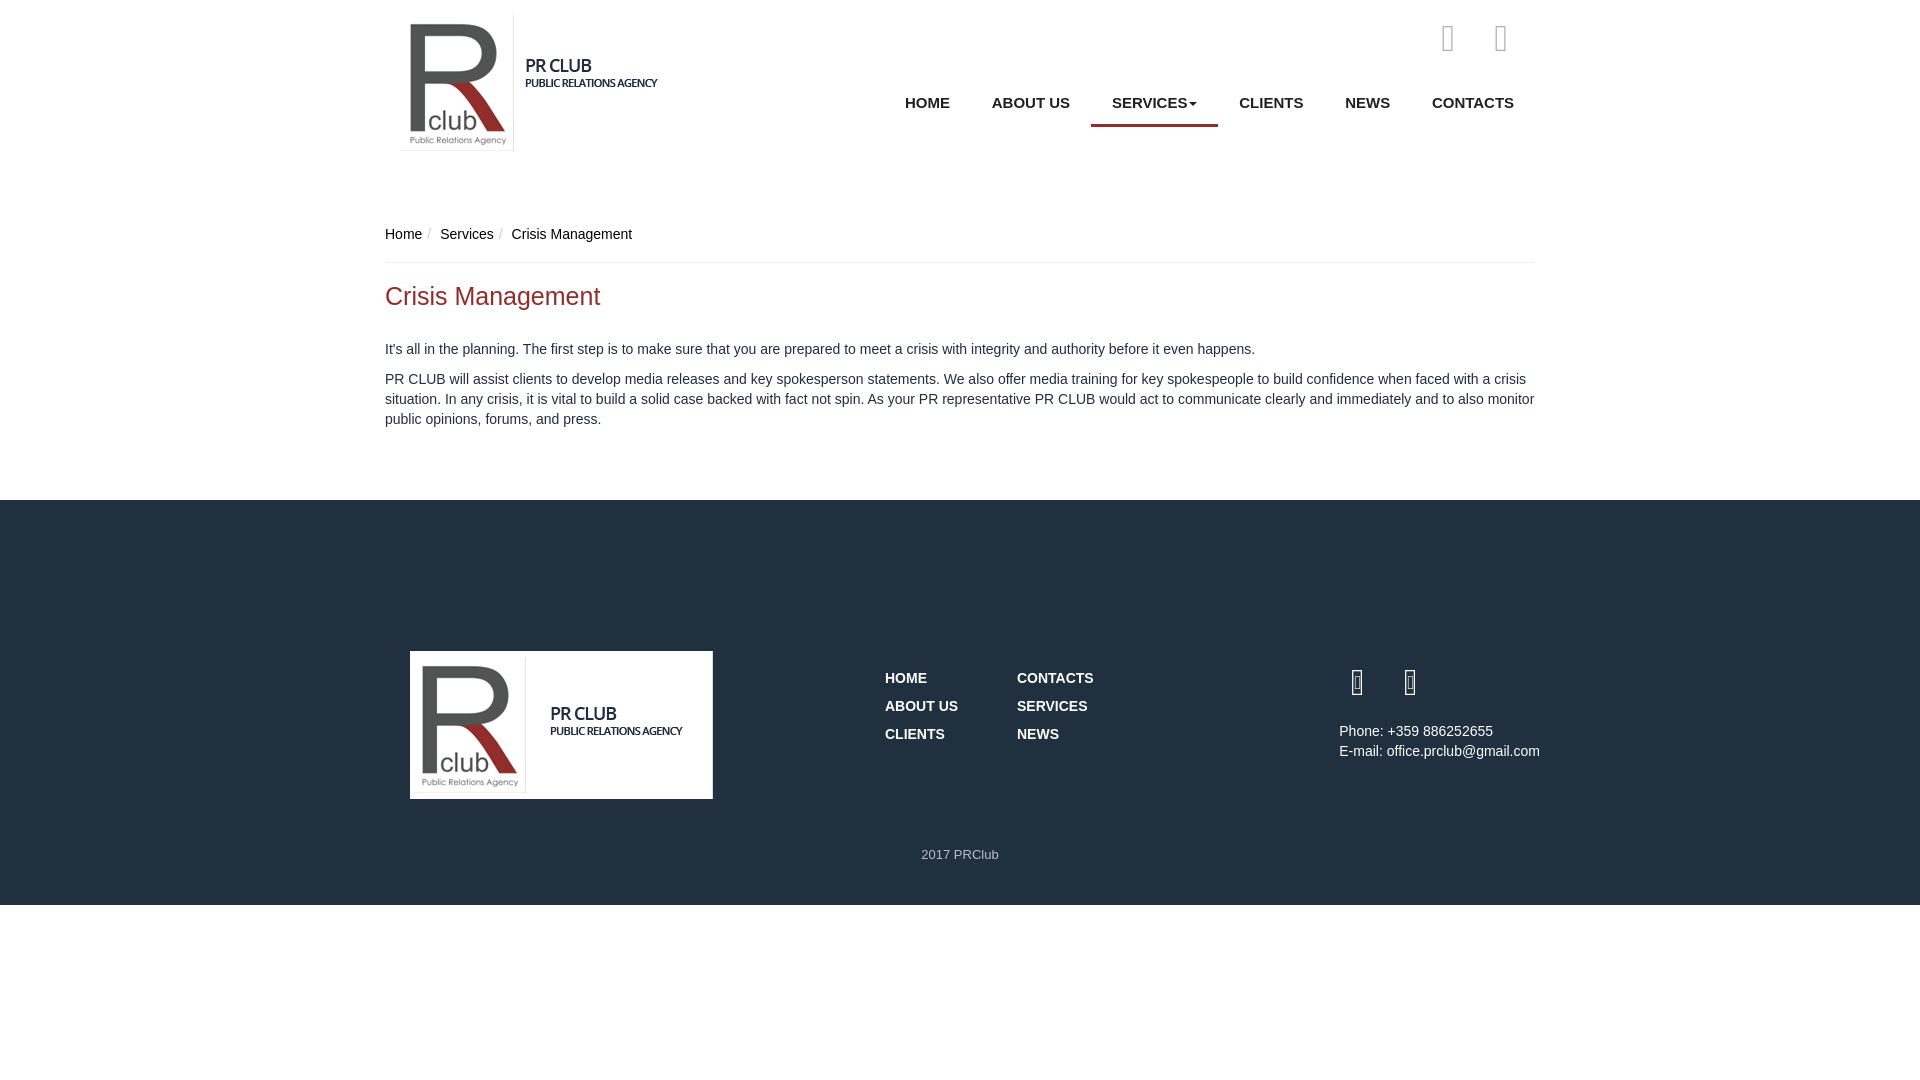 Image resolution: width=1920 pixels, height=1080 pixels. Describe the element at coordinates (927, 104) in the screenshot. I see `HOME` at that location.